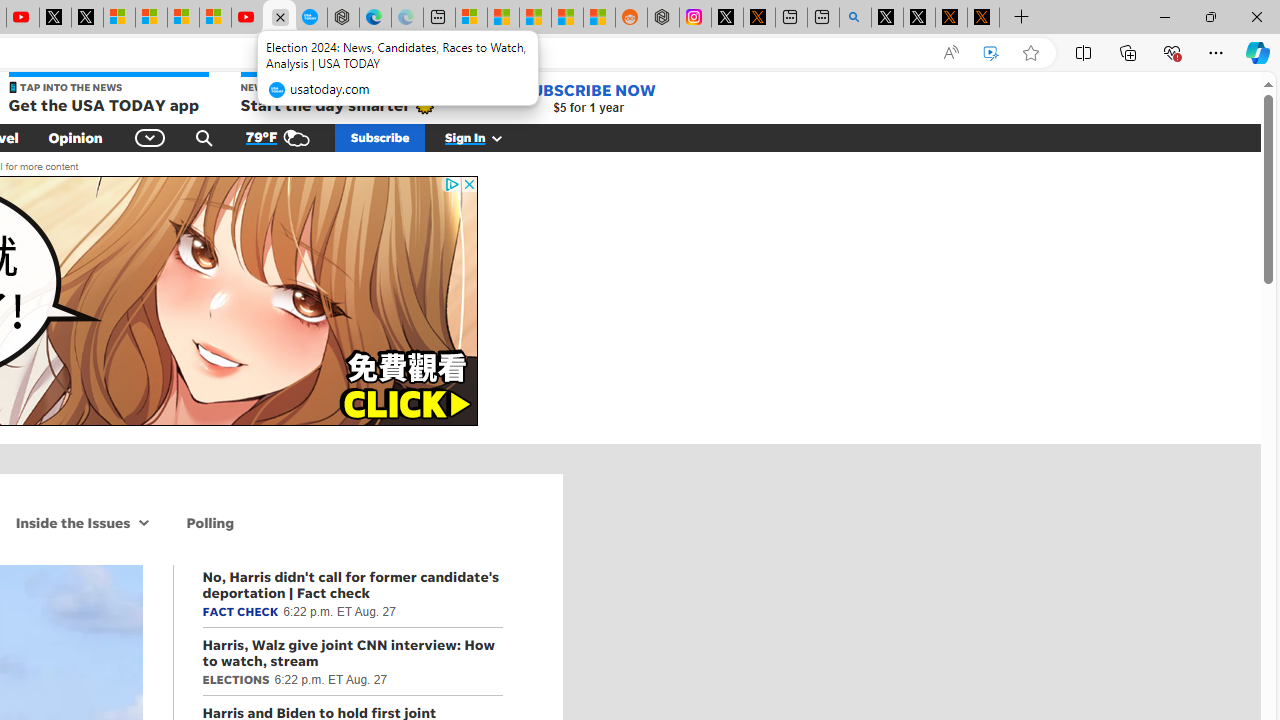 The width and height of the screenshot is (1280, 720). Describe the element at coordinates (758, 18) in the screenshot. I see `help.x.com | 524: A timeout occurred` at that location.